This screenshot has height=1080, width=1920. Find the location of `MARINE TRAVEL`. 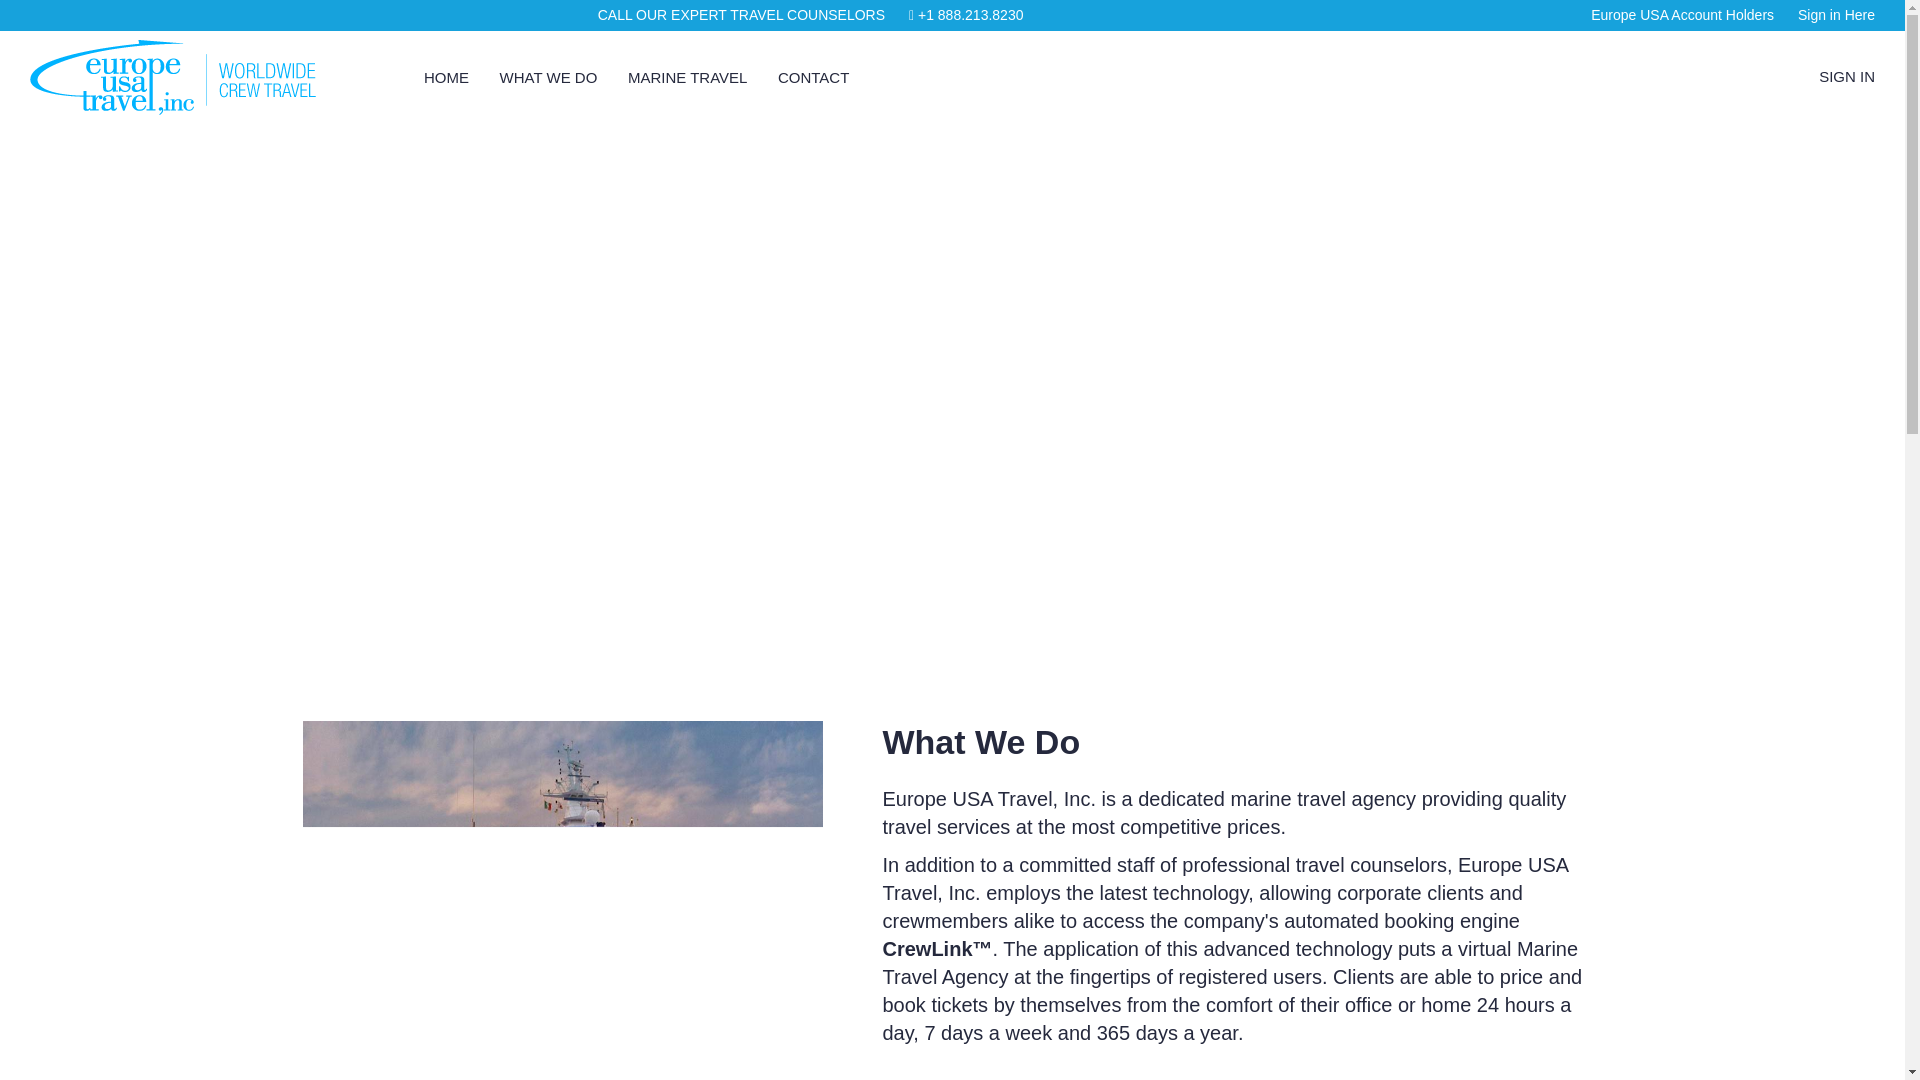

MARINE TRAVEL is located at coordinates (674, 77).